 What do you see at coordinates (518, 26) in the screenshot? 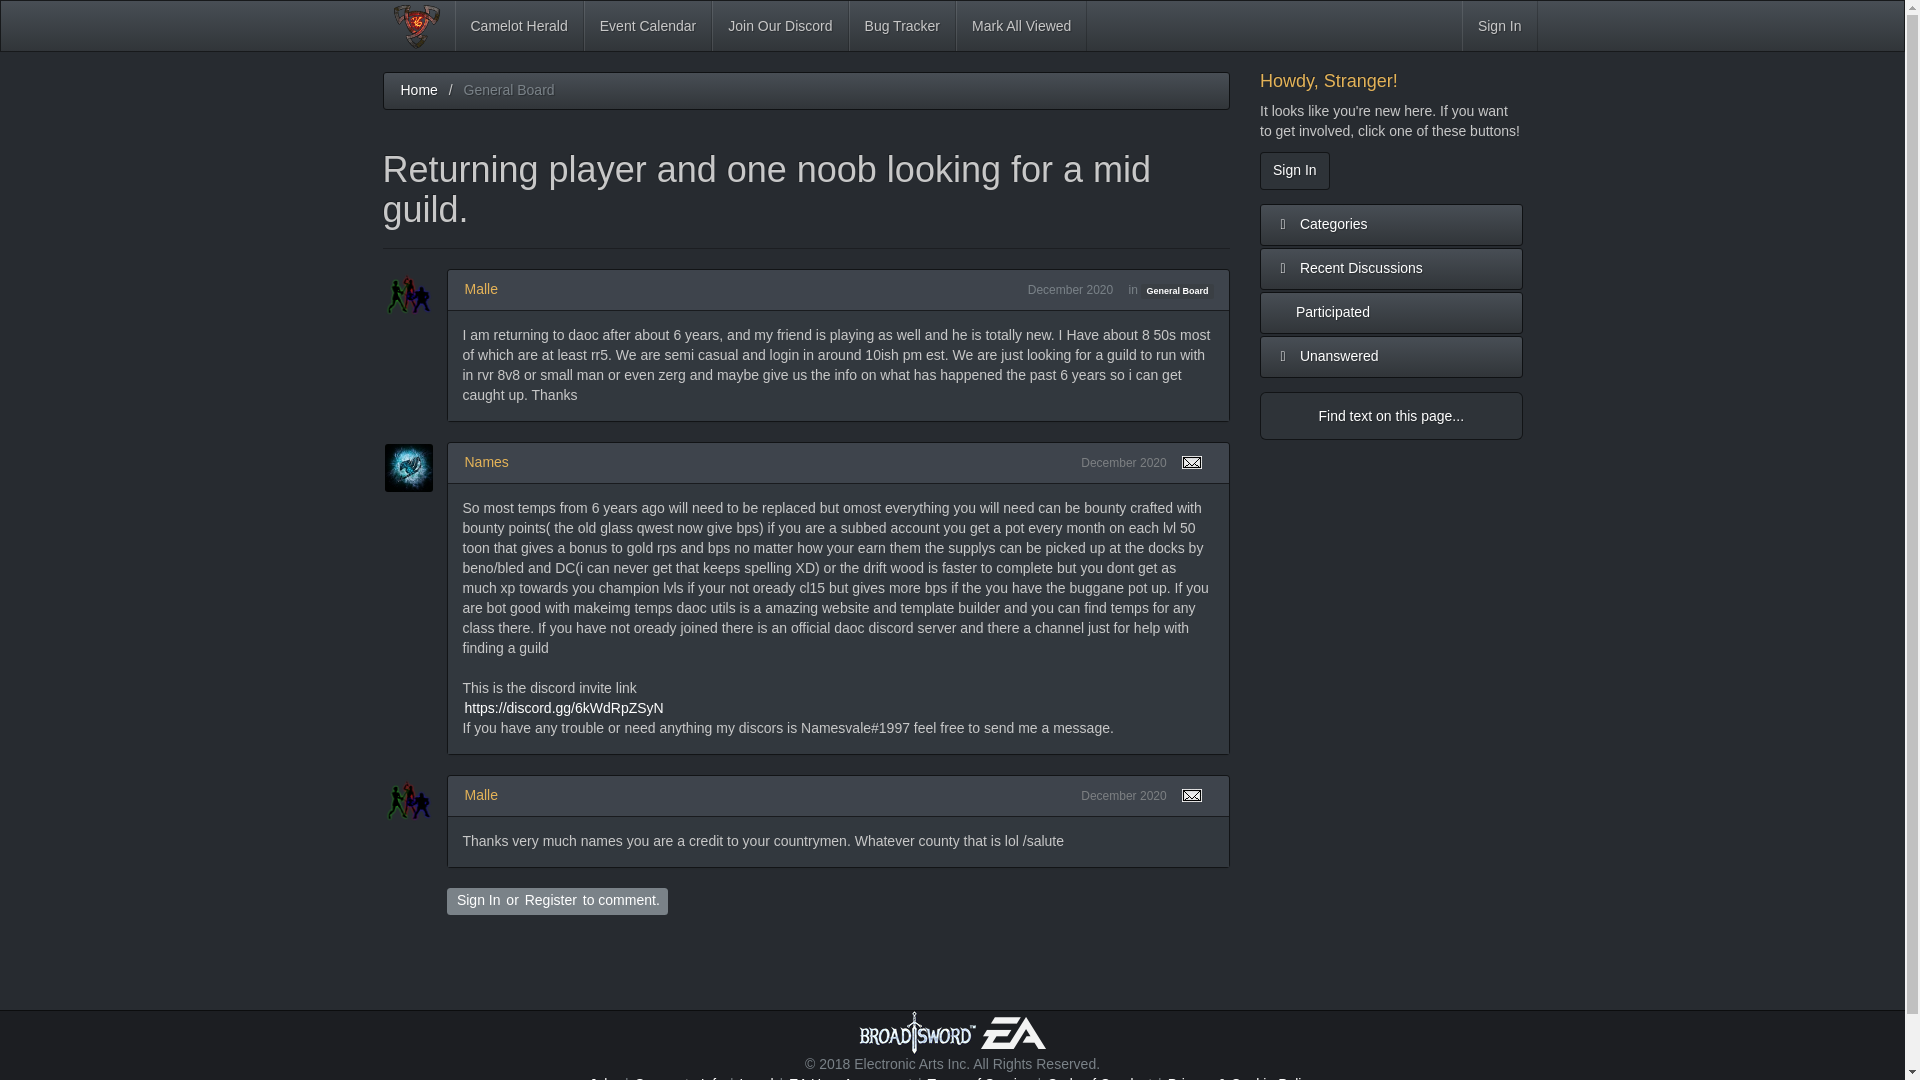
I see `Camelot Herald` at bounding box center [518, 26].